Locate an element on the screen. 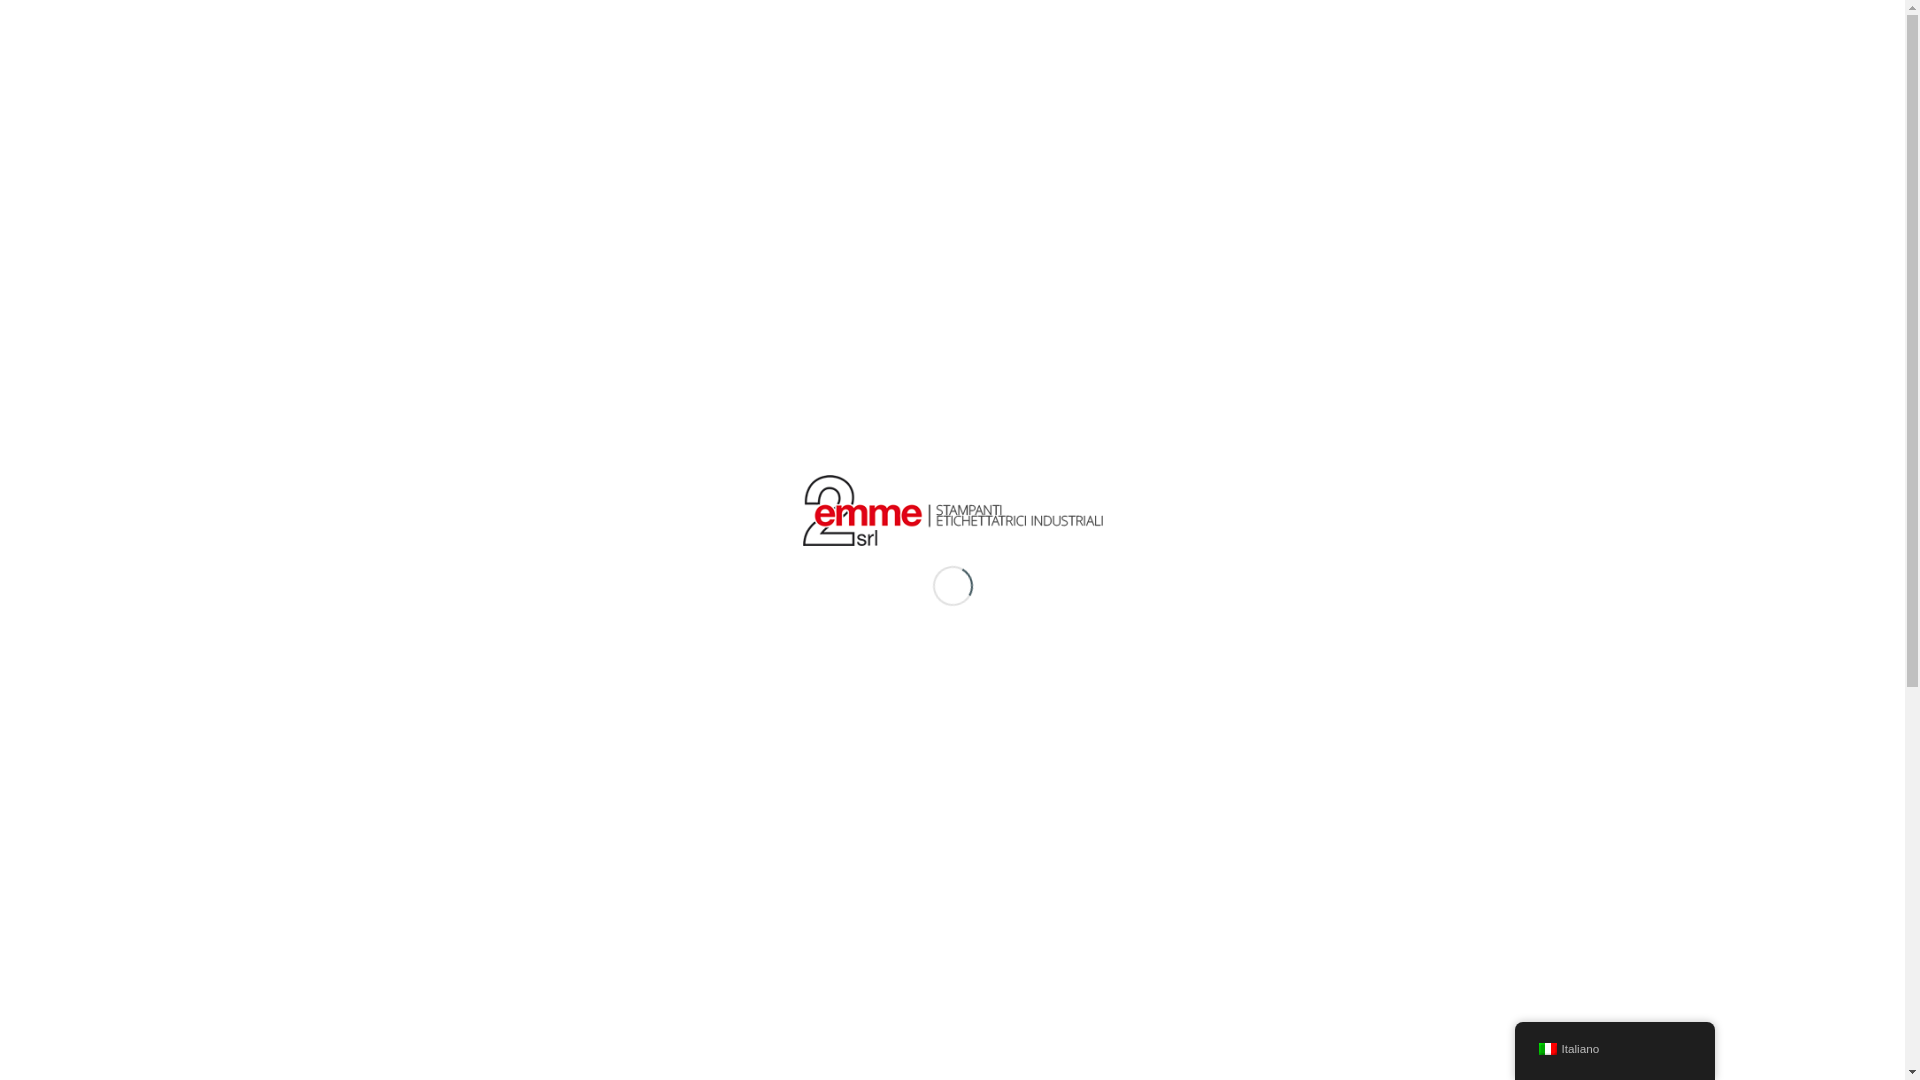 The image size is (1920, 1080). people is located at coordinates (561, 382).